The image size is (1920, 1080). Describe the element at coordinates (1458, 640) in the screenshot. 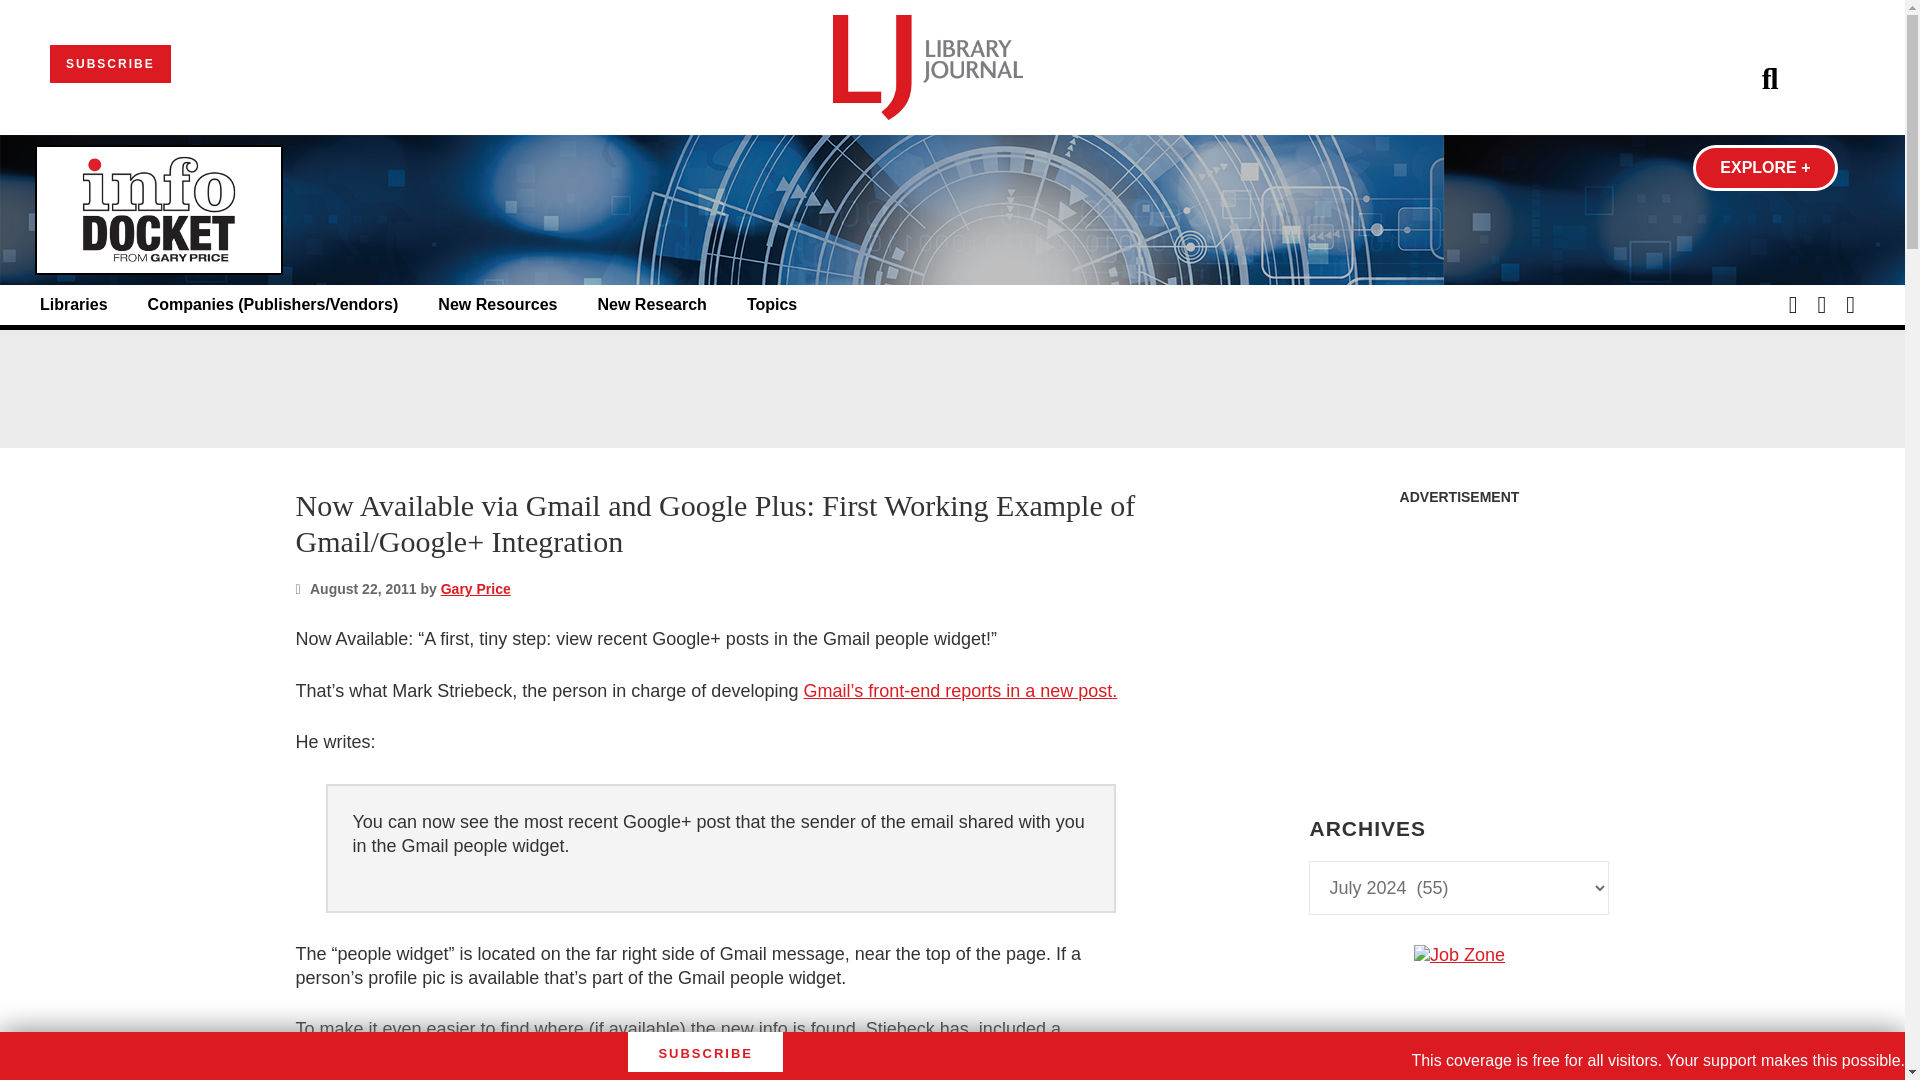

I see `3rd party ad content` at that location.